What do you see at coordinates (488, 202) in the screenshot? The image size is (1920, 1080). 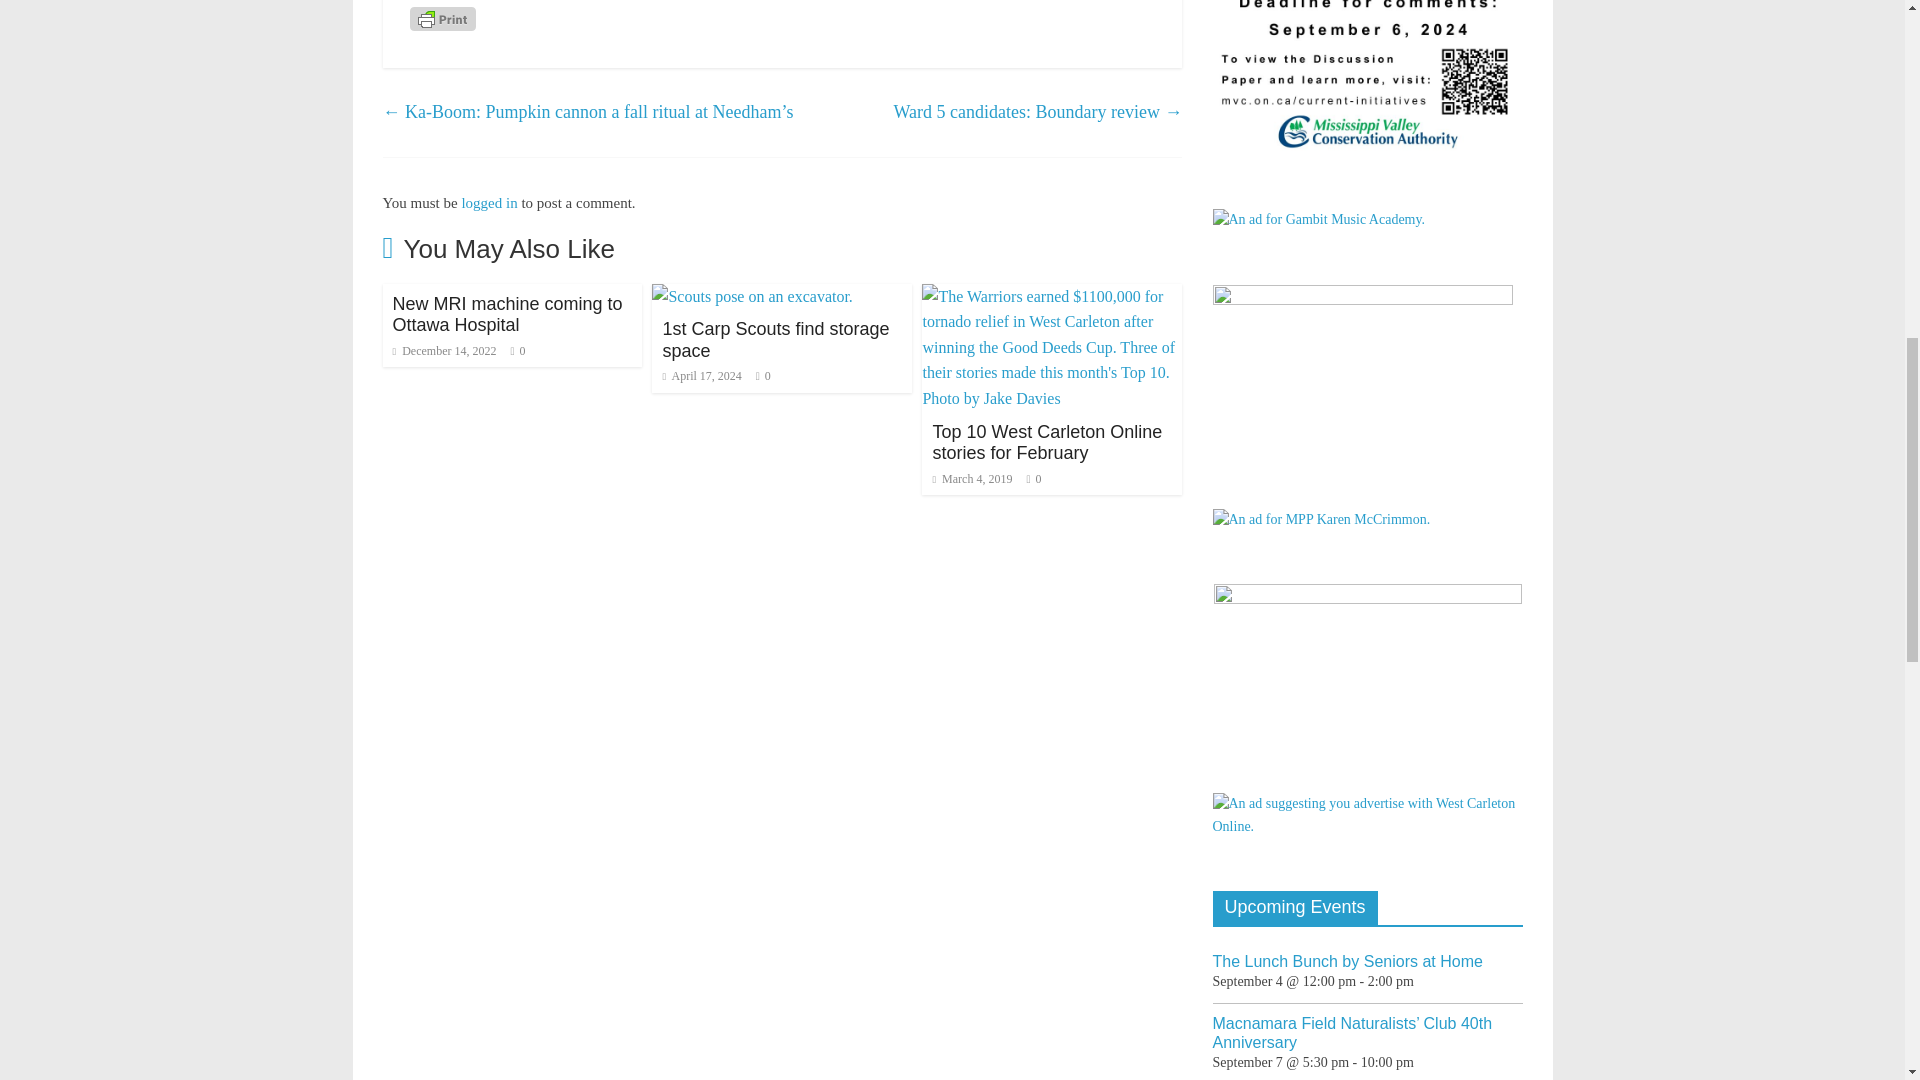 I see `logged in` at bounding box center [488, 202].